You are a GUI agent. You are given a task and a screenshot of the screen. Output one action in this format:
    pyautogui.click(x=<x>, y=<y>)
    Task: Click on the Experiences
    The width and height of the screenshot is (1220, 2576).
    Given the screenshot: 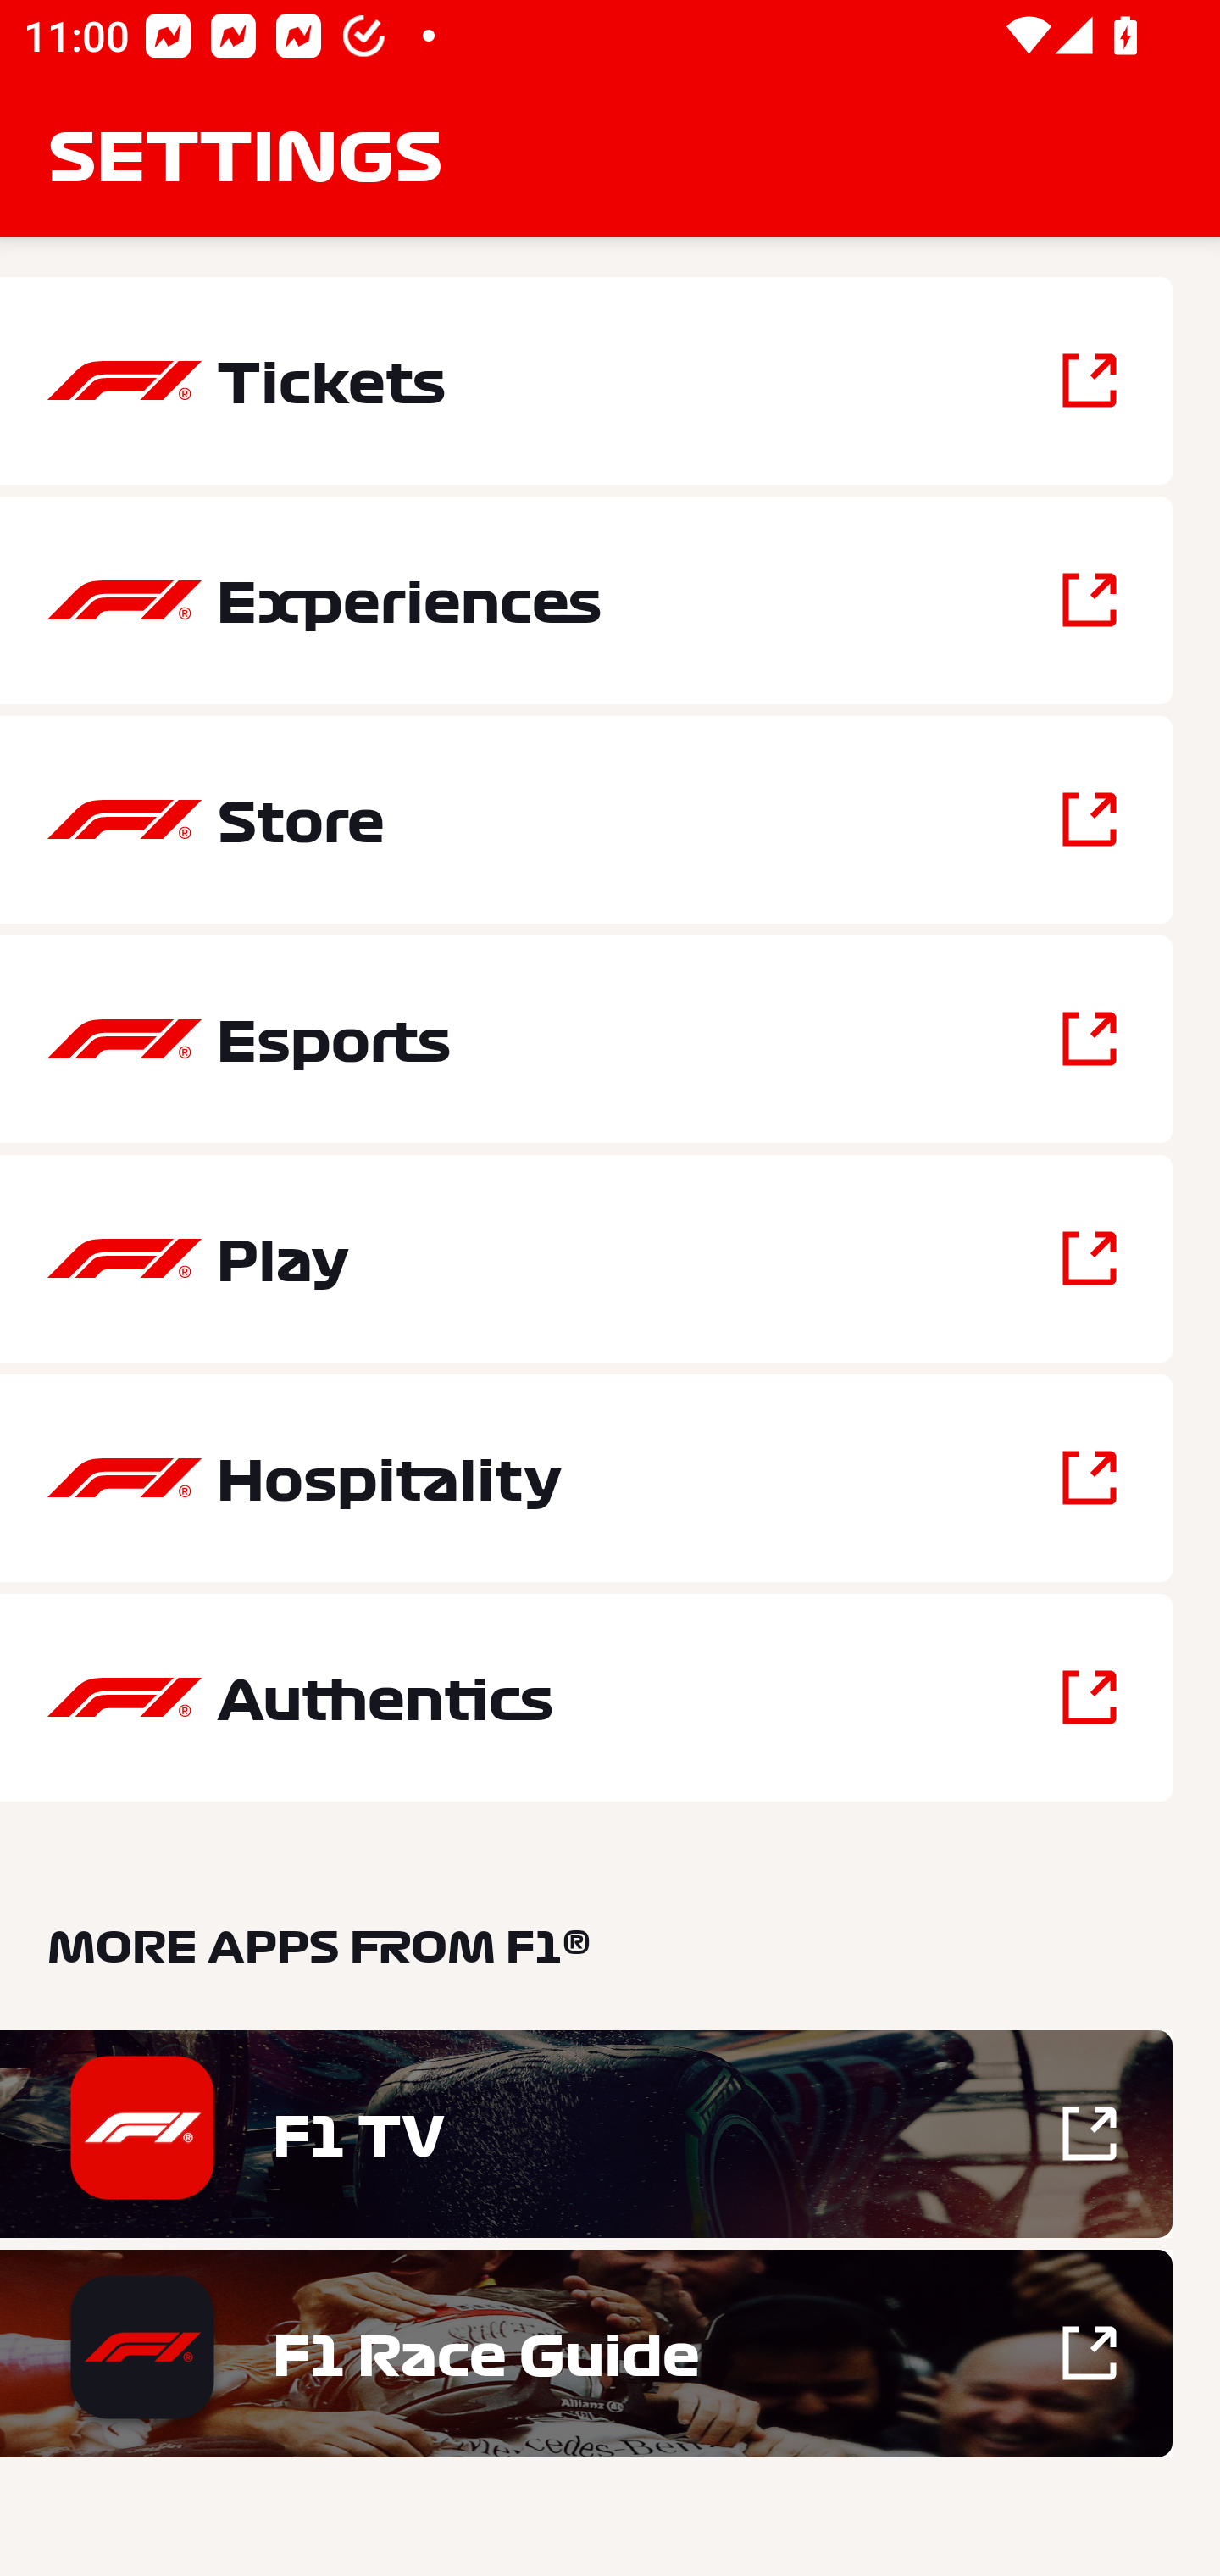 What is the action you would take?
    pyautogui.click(x=586, y=600)
    